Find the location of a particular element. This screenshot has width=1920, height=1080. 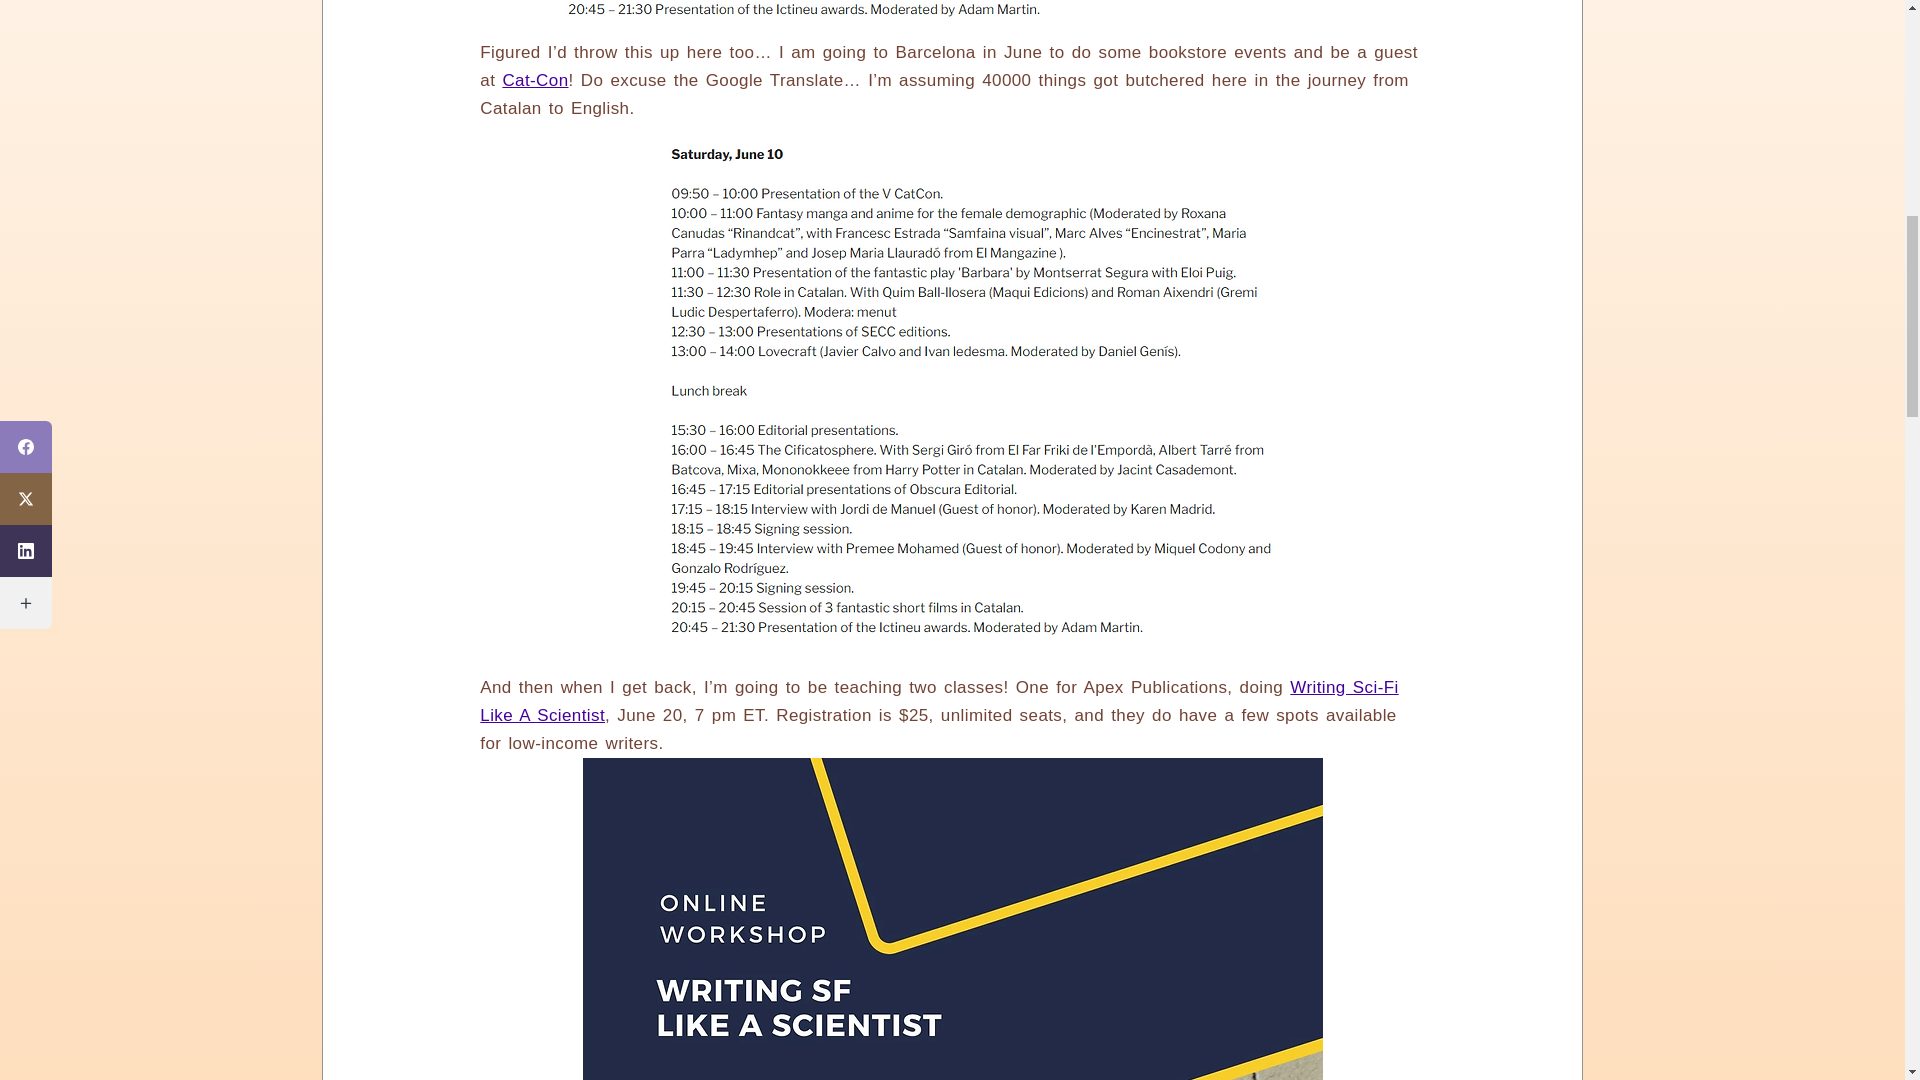

Writing Sci-Fi Like A Scientist is located at coordinates (938, 701).